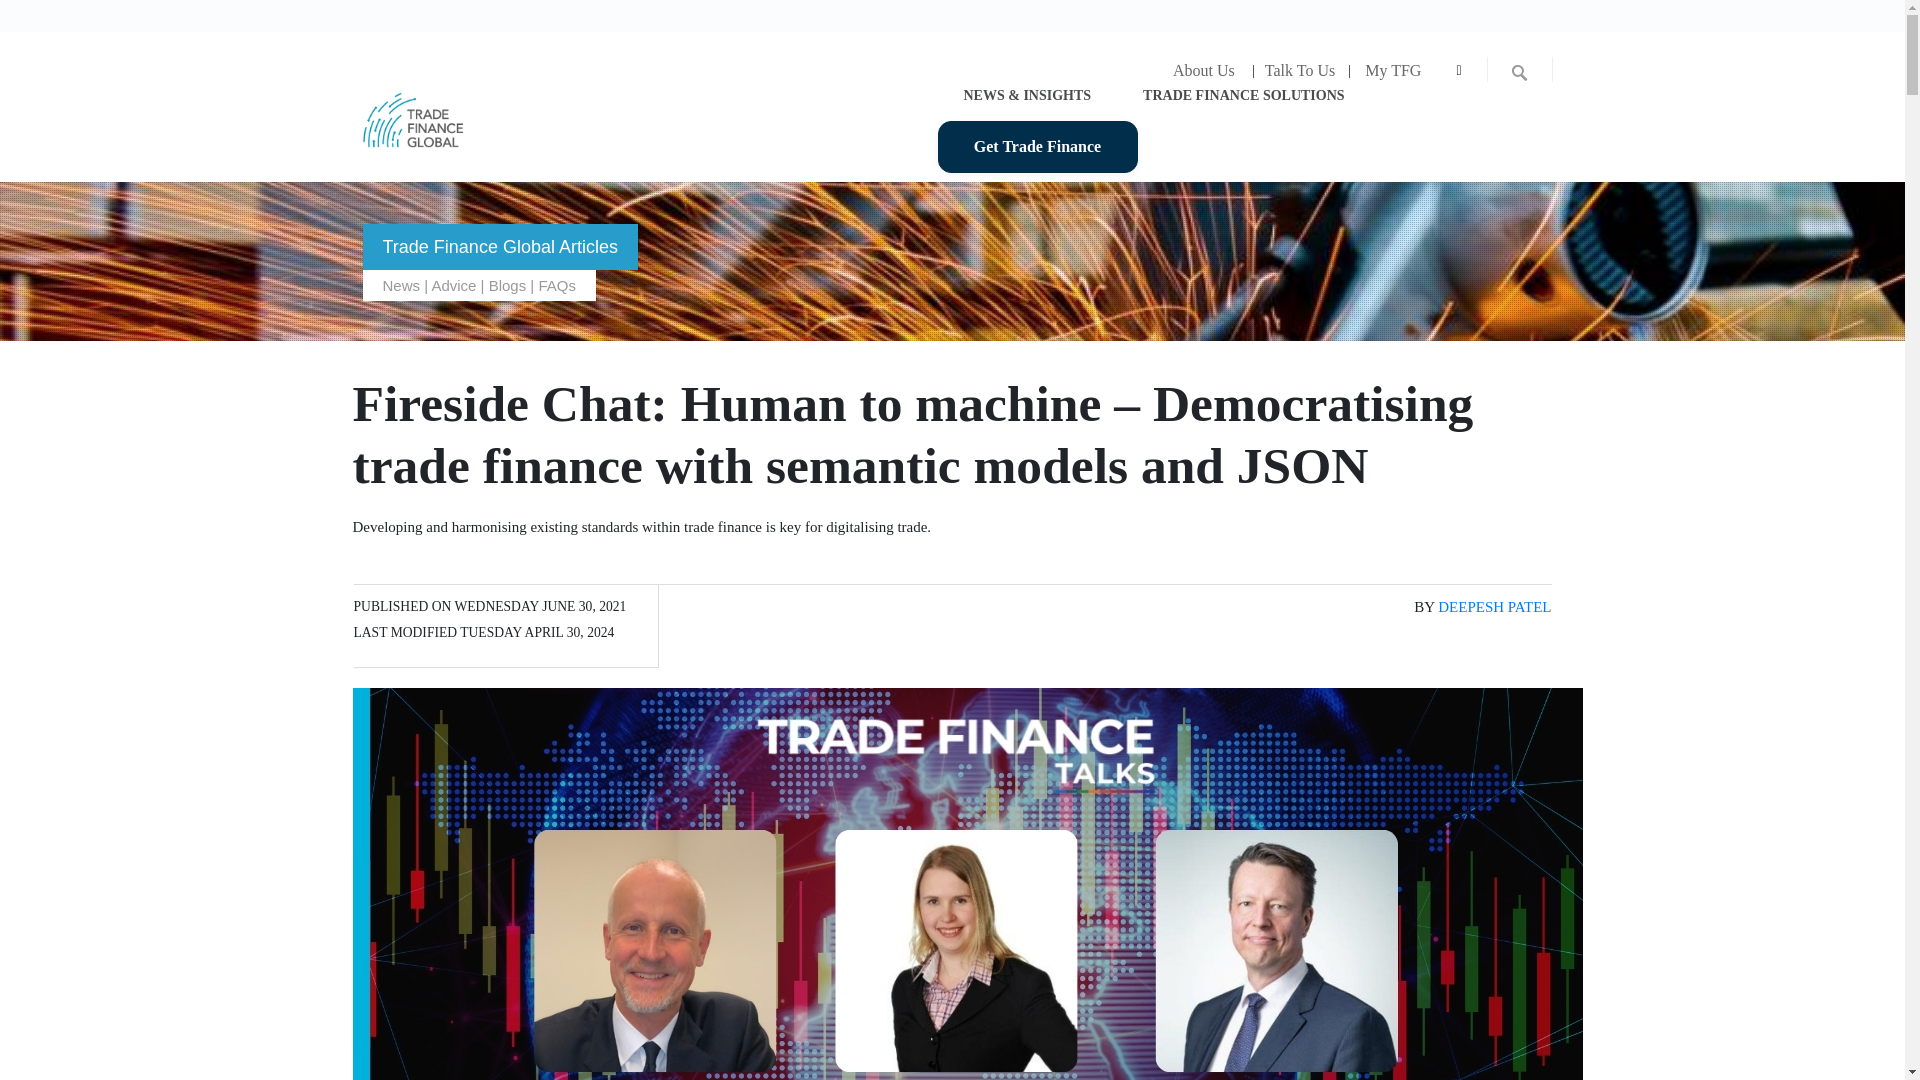 The width and height of the screenshot is (1920, 1080). What do you see at coordinates (17, 14) in the screenshot?
I see `Search` at bounding box center [17, 14].